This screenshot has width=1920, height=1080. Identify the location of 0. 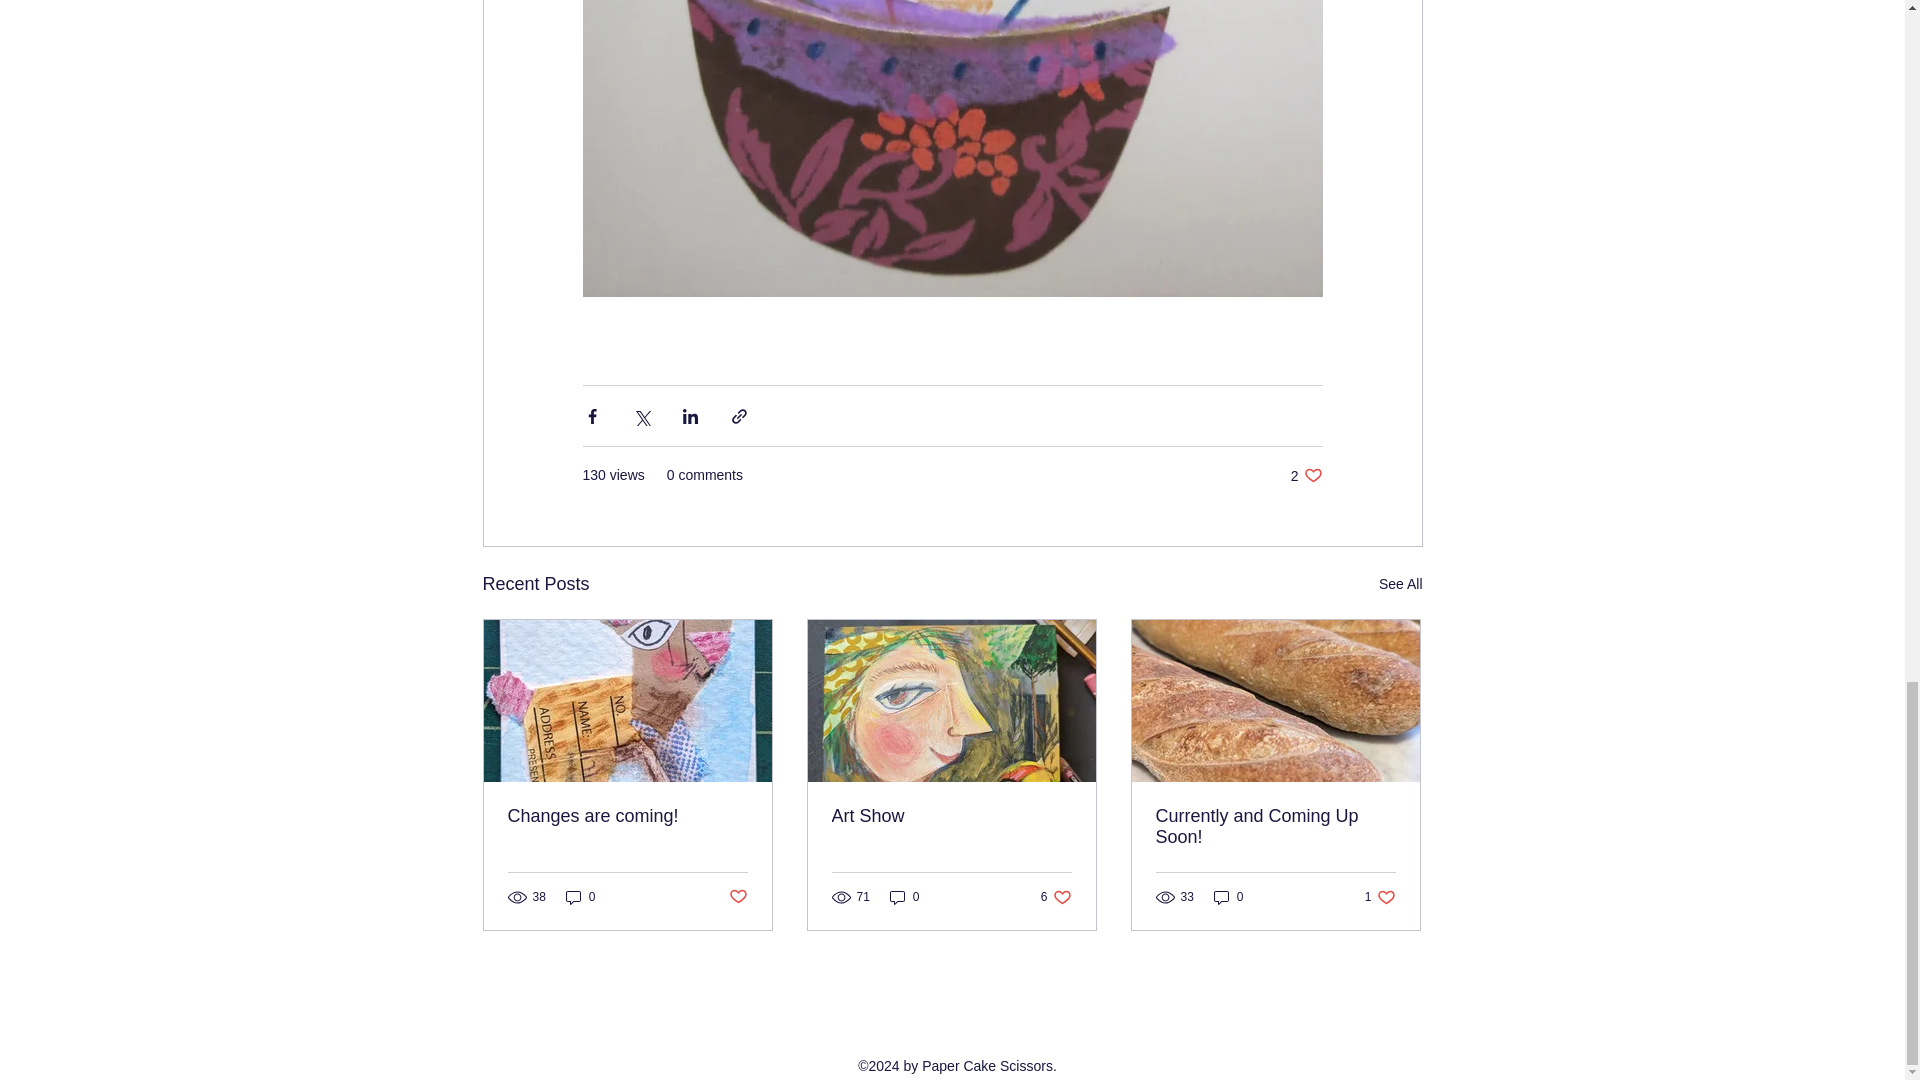
(904, 897).